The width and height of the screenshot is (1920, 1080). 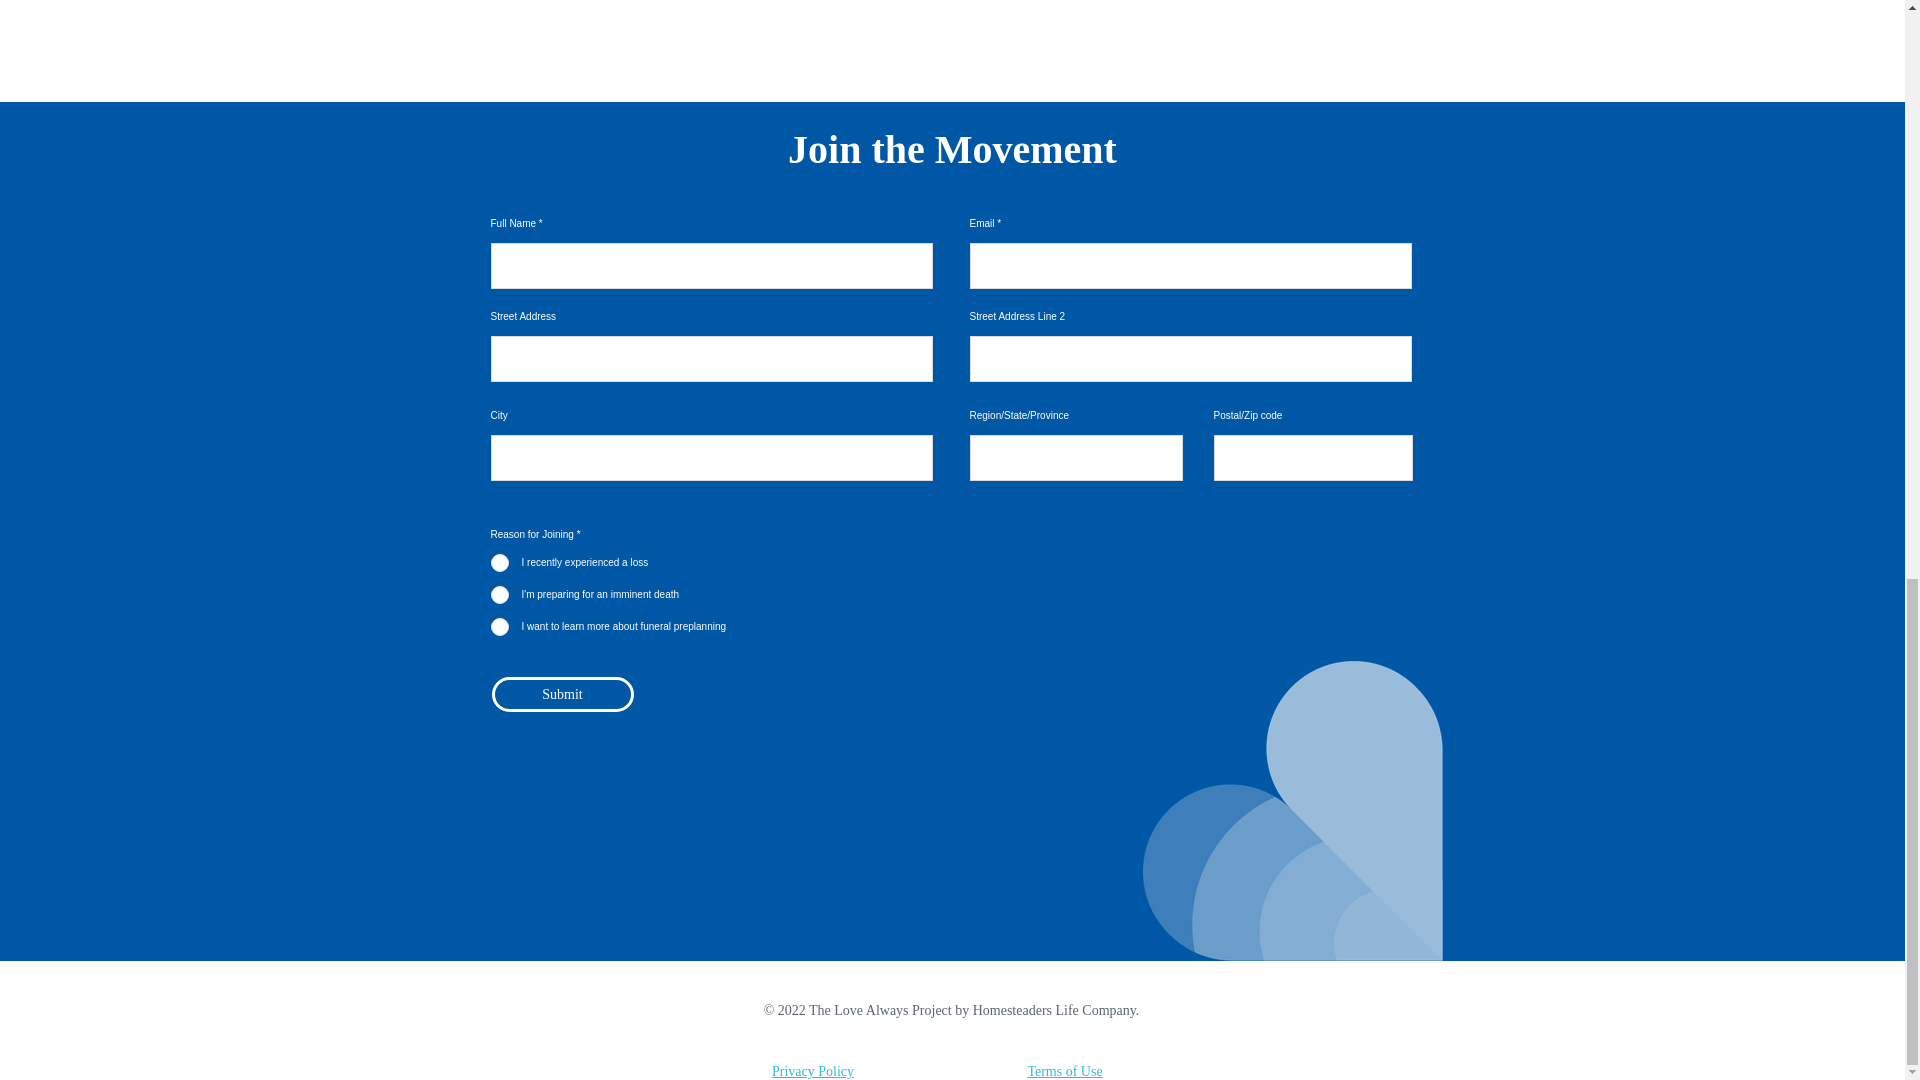 I want to click on Terms of Use, so click(x=1064, y=1070).